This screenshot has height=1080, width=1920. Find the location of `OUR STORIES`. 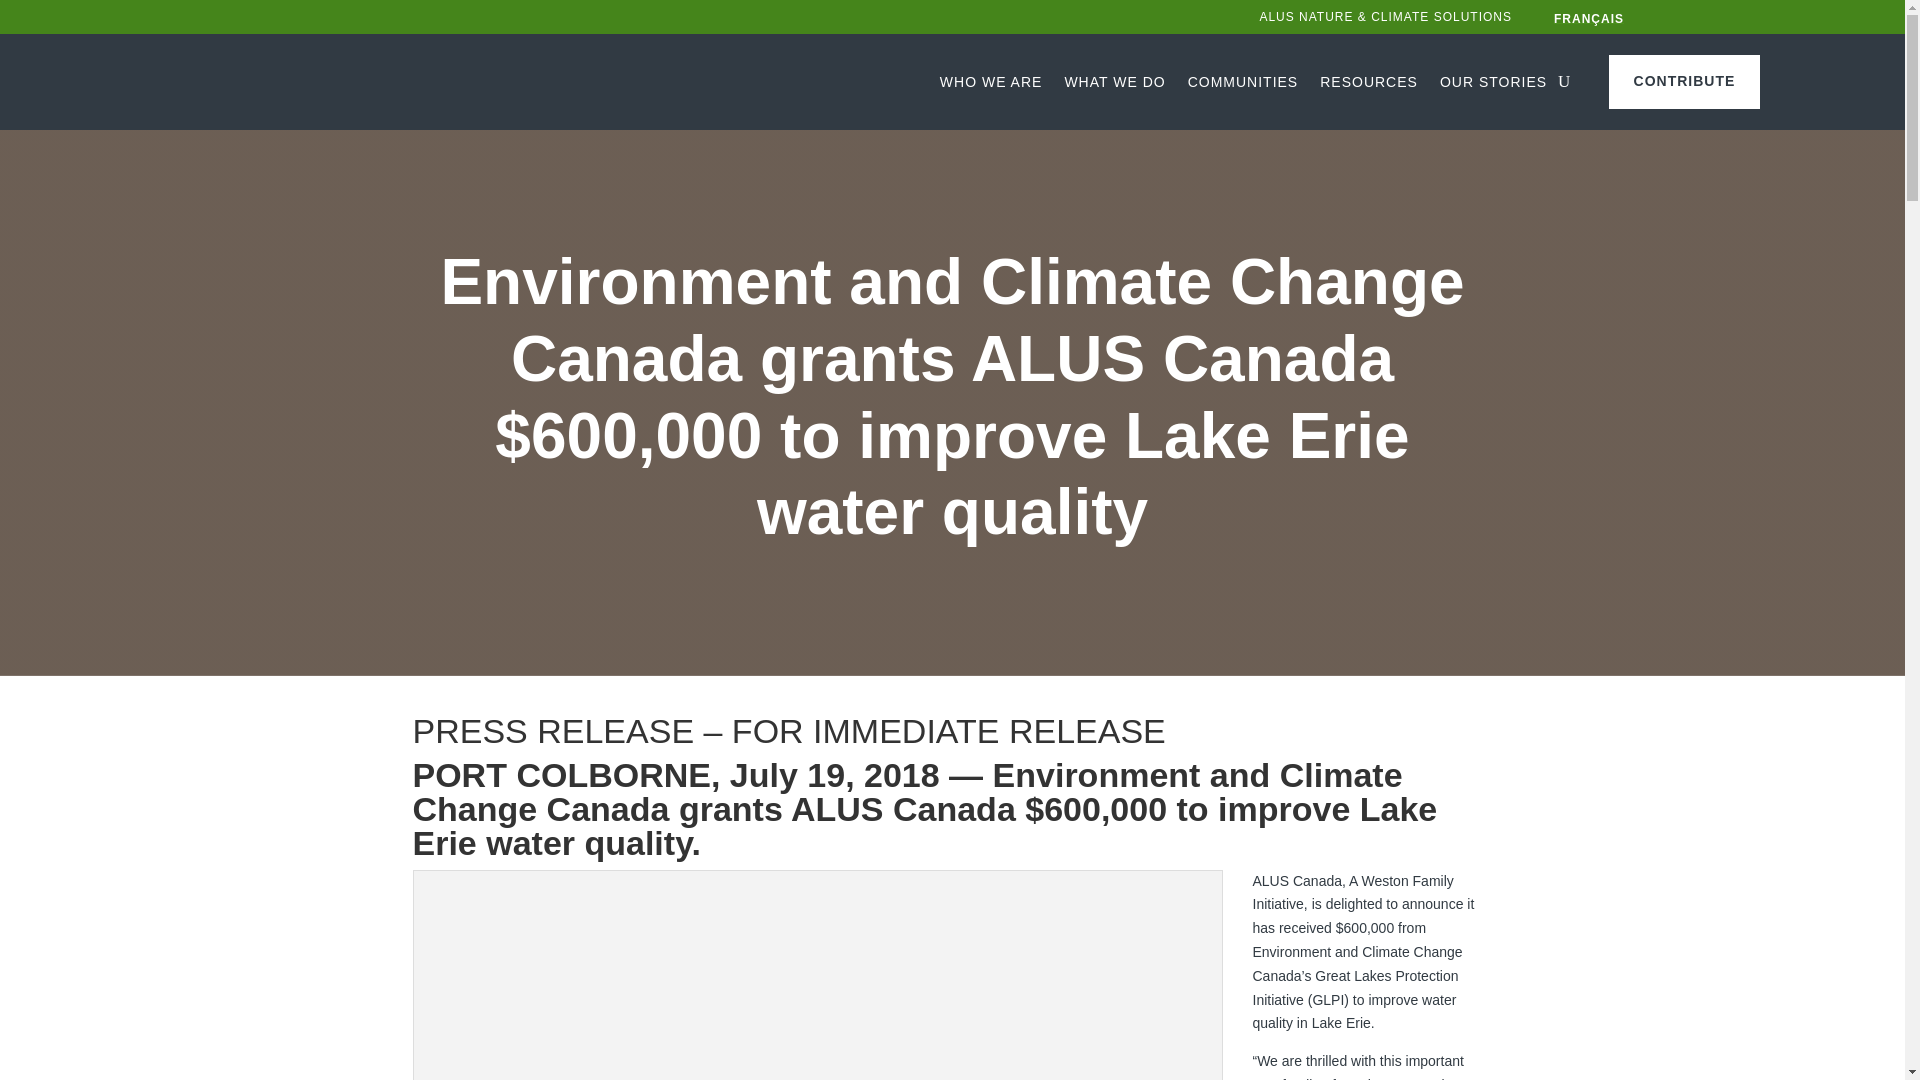

OUR STORIES is located at coordinates (1494, 82).